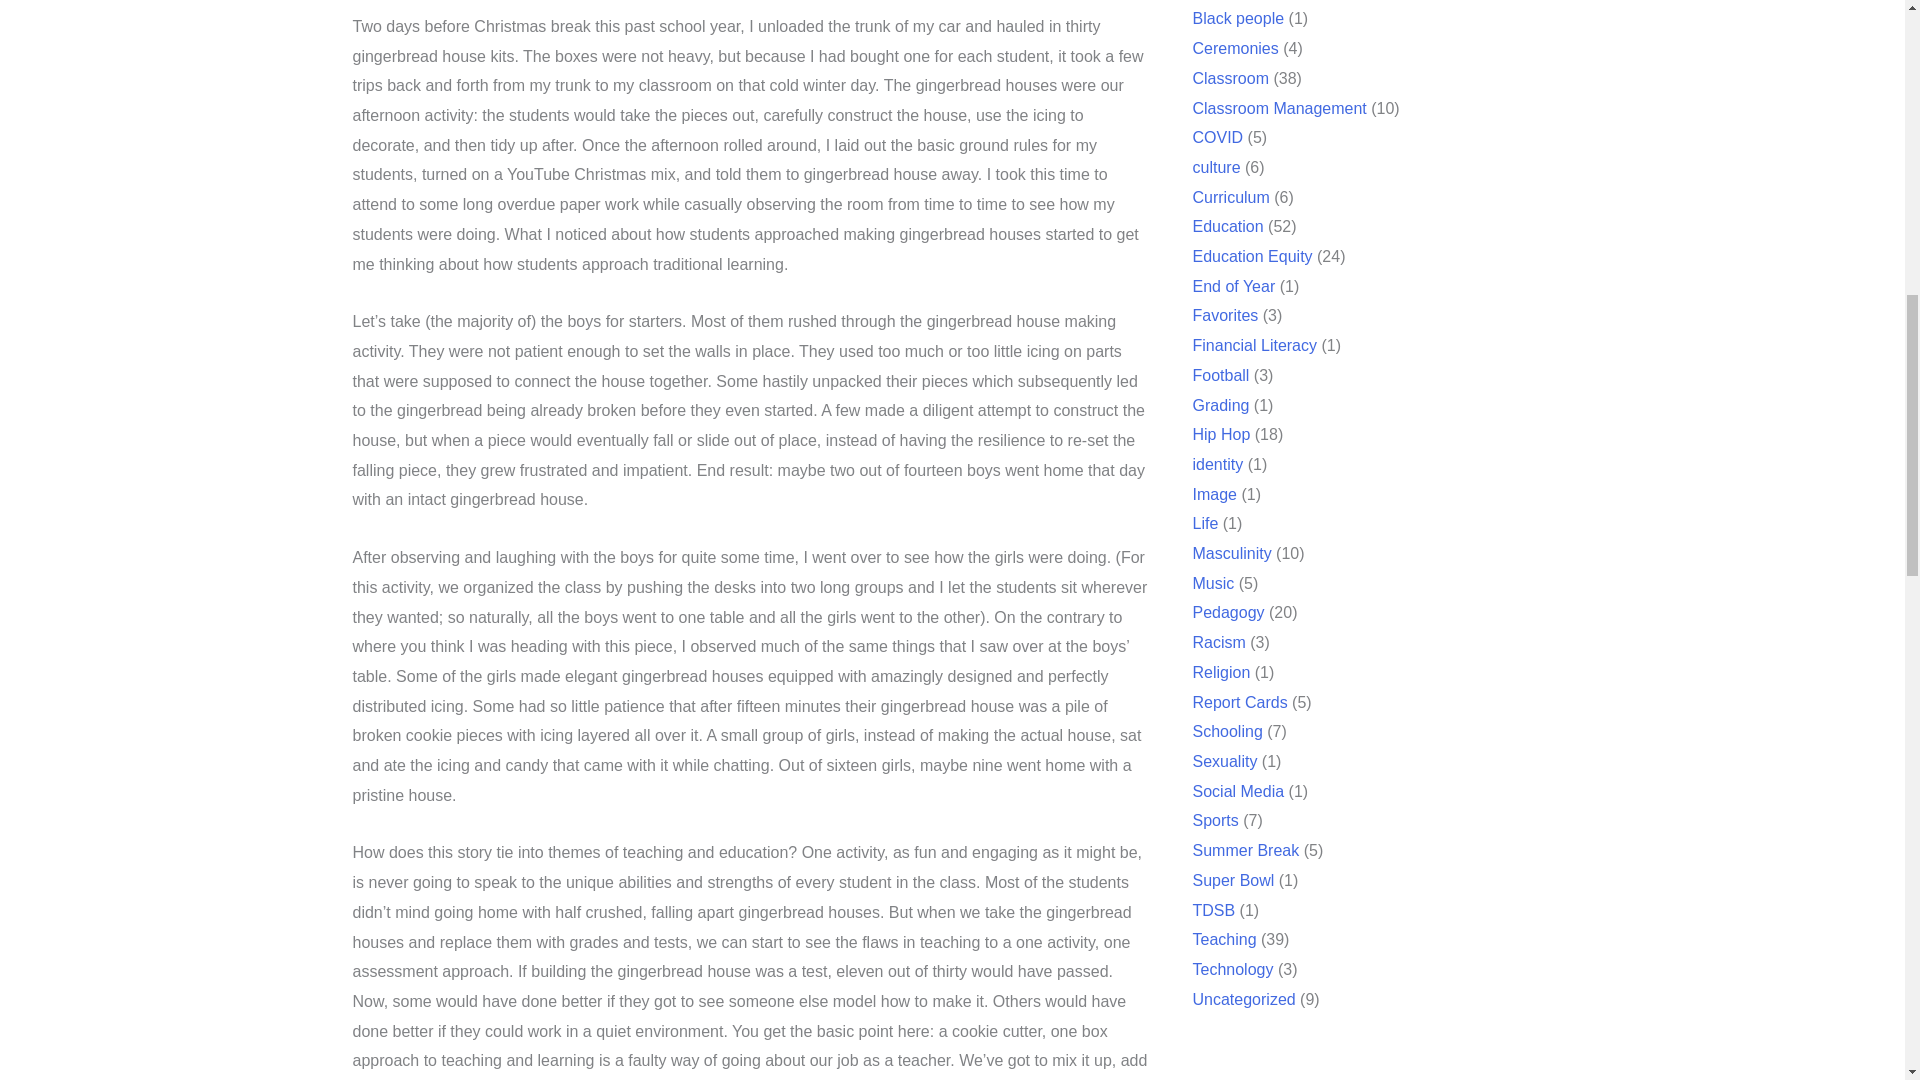  What do you see at coordinates (1304, 108) in the screenshot?
I see `Classroom Management` at bounding box center [1304, 108].